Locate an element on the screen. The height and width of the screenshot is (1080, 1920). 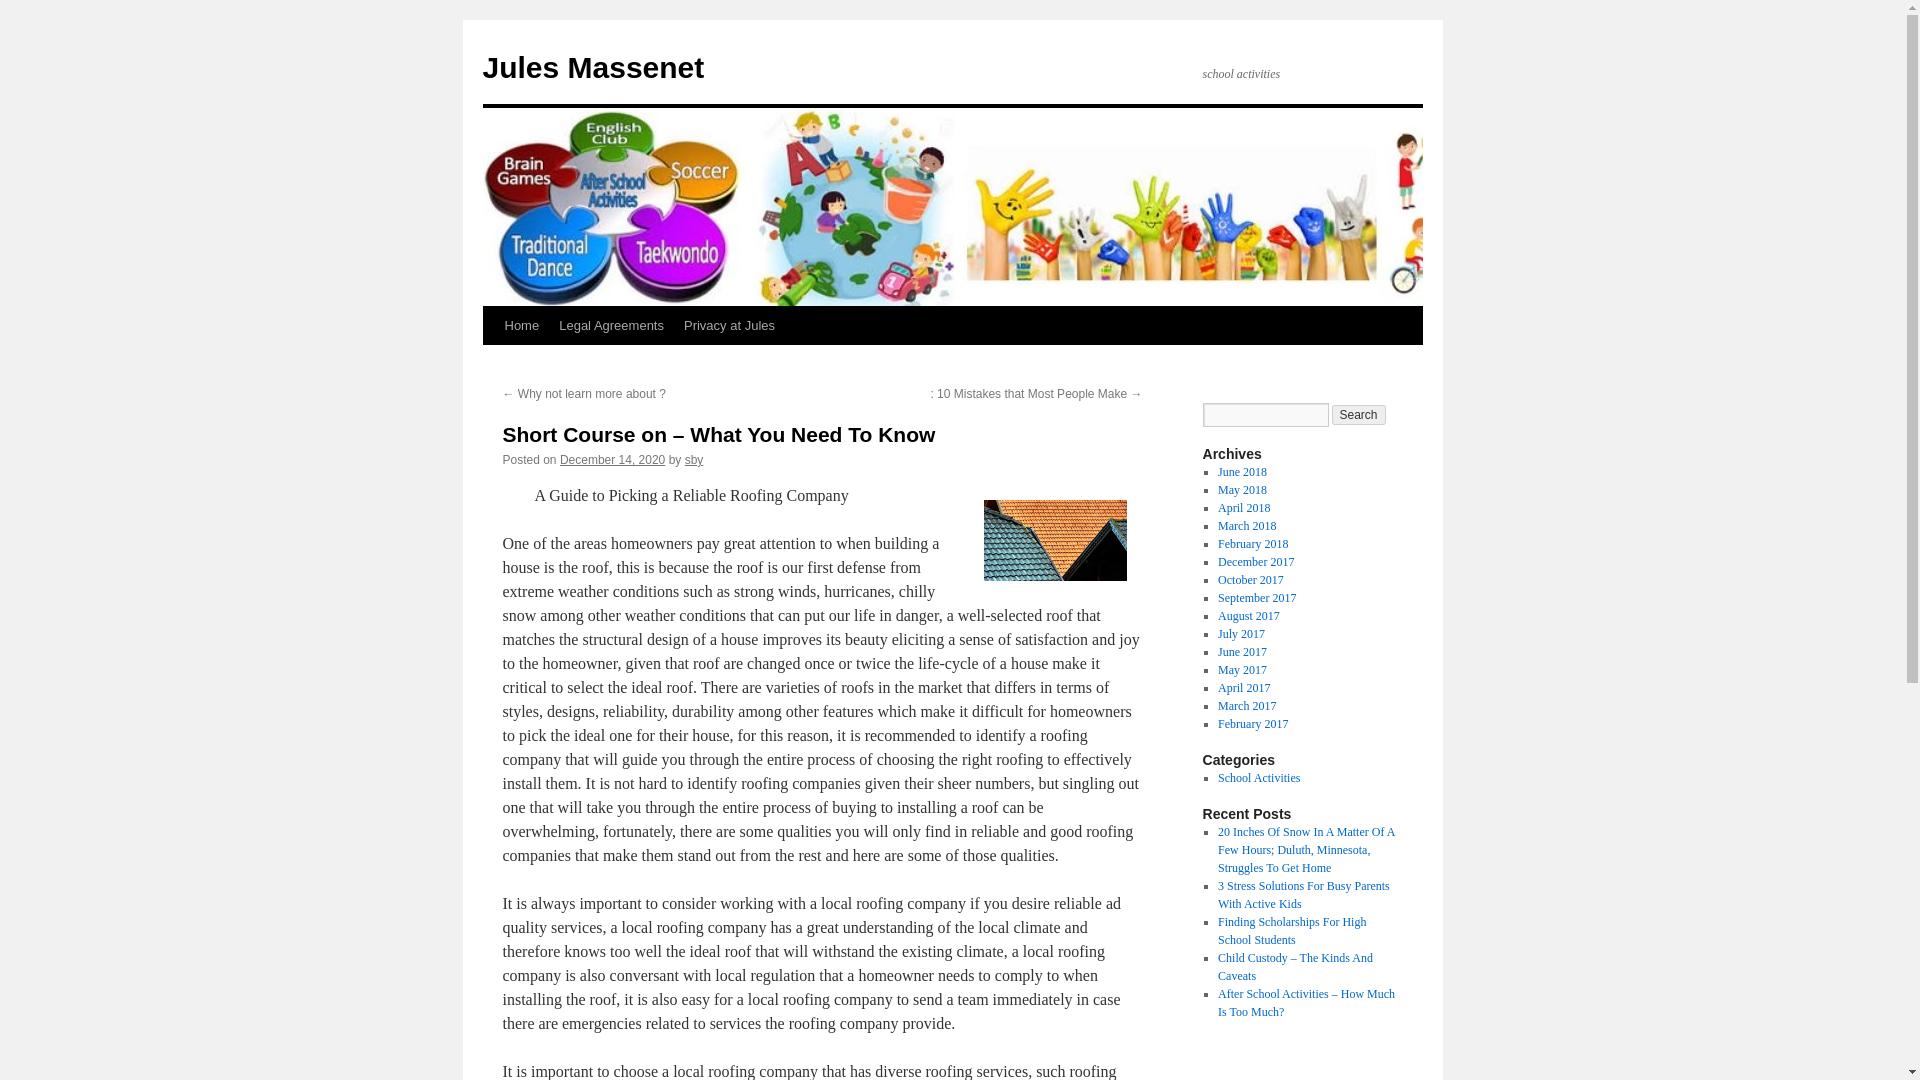
March 2017 is located at coordinates (1246, 705).